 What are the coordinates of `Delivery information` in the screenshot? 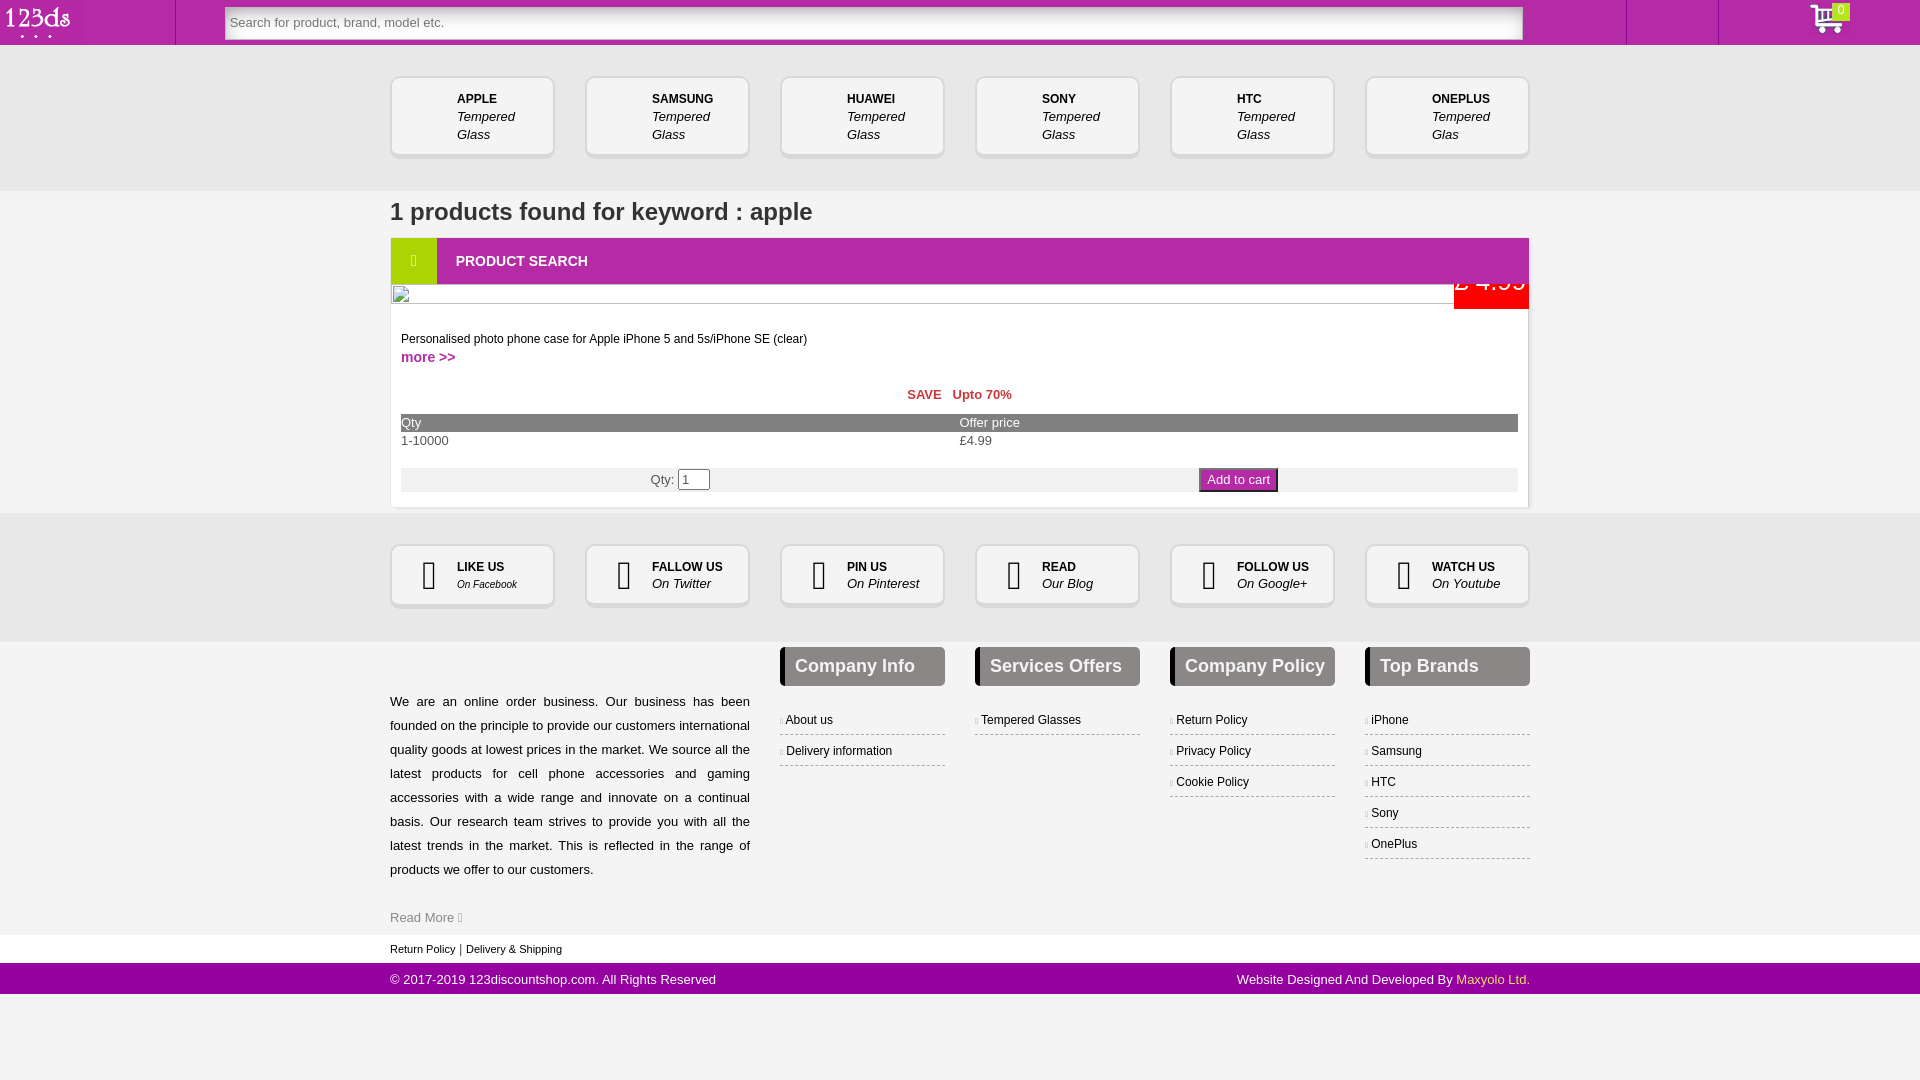 It's located at (836, 751).